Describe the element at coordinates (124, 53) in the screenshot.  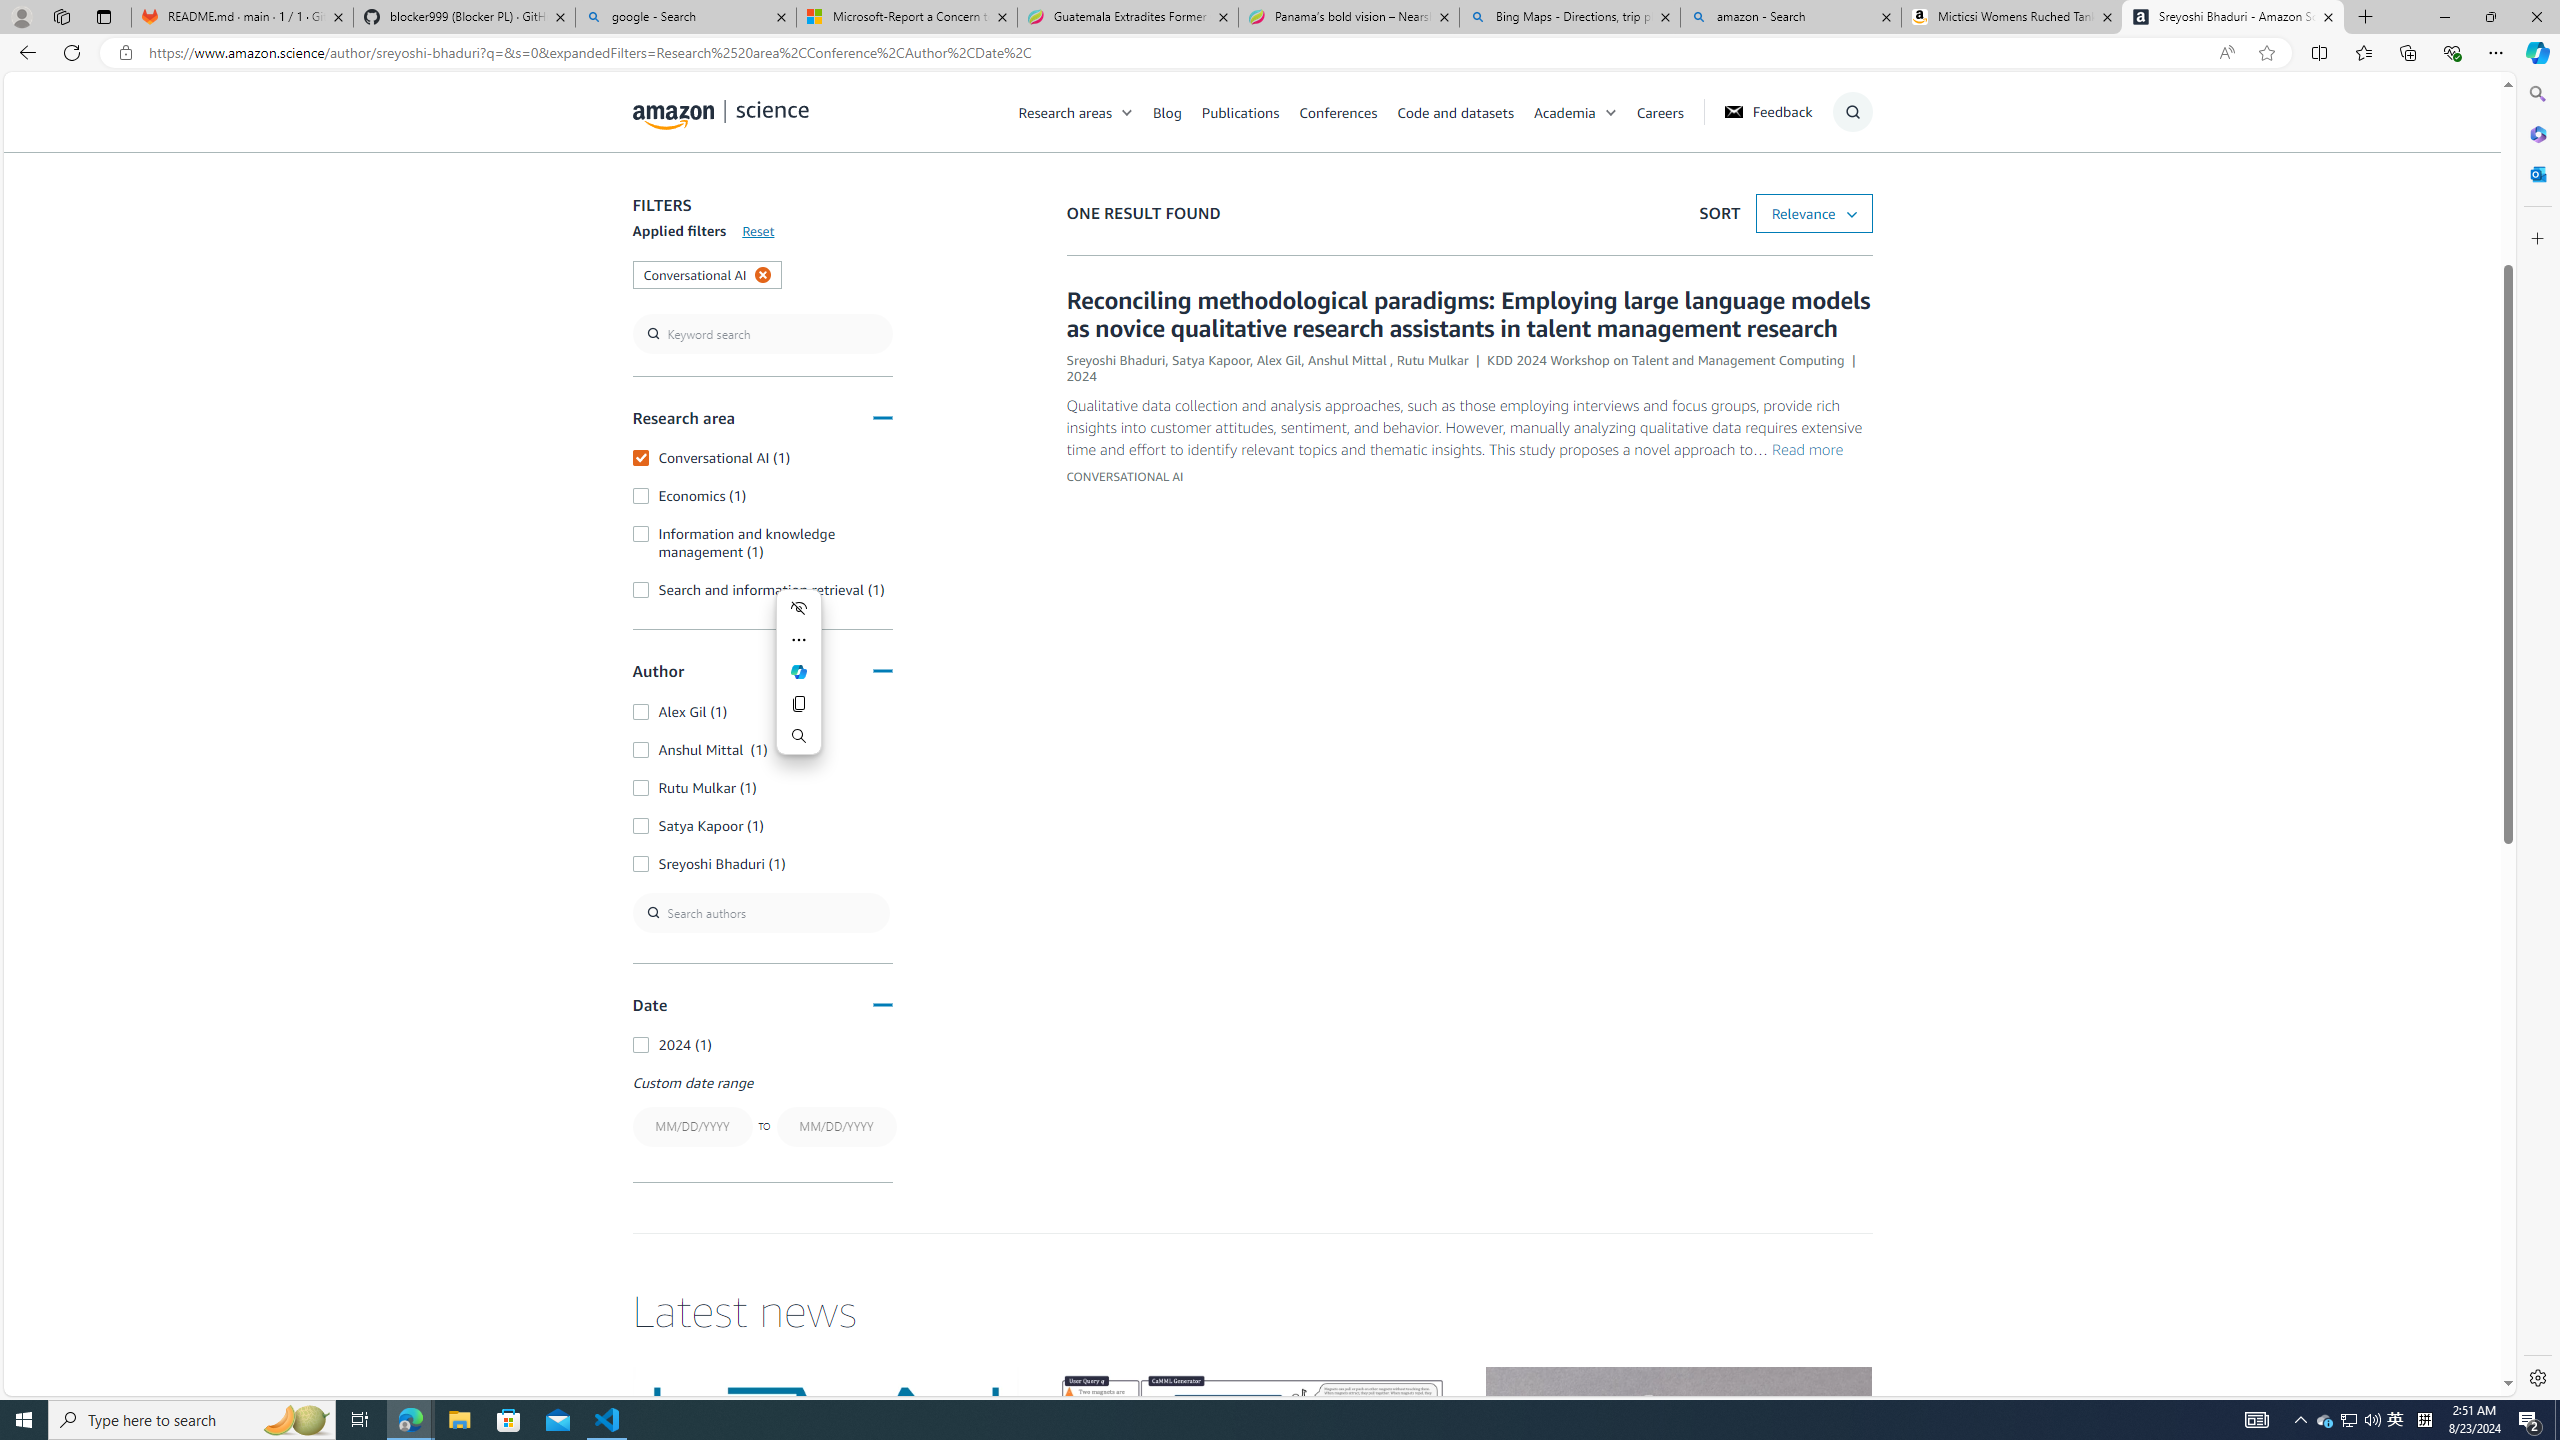
I see `View site information` at that location.